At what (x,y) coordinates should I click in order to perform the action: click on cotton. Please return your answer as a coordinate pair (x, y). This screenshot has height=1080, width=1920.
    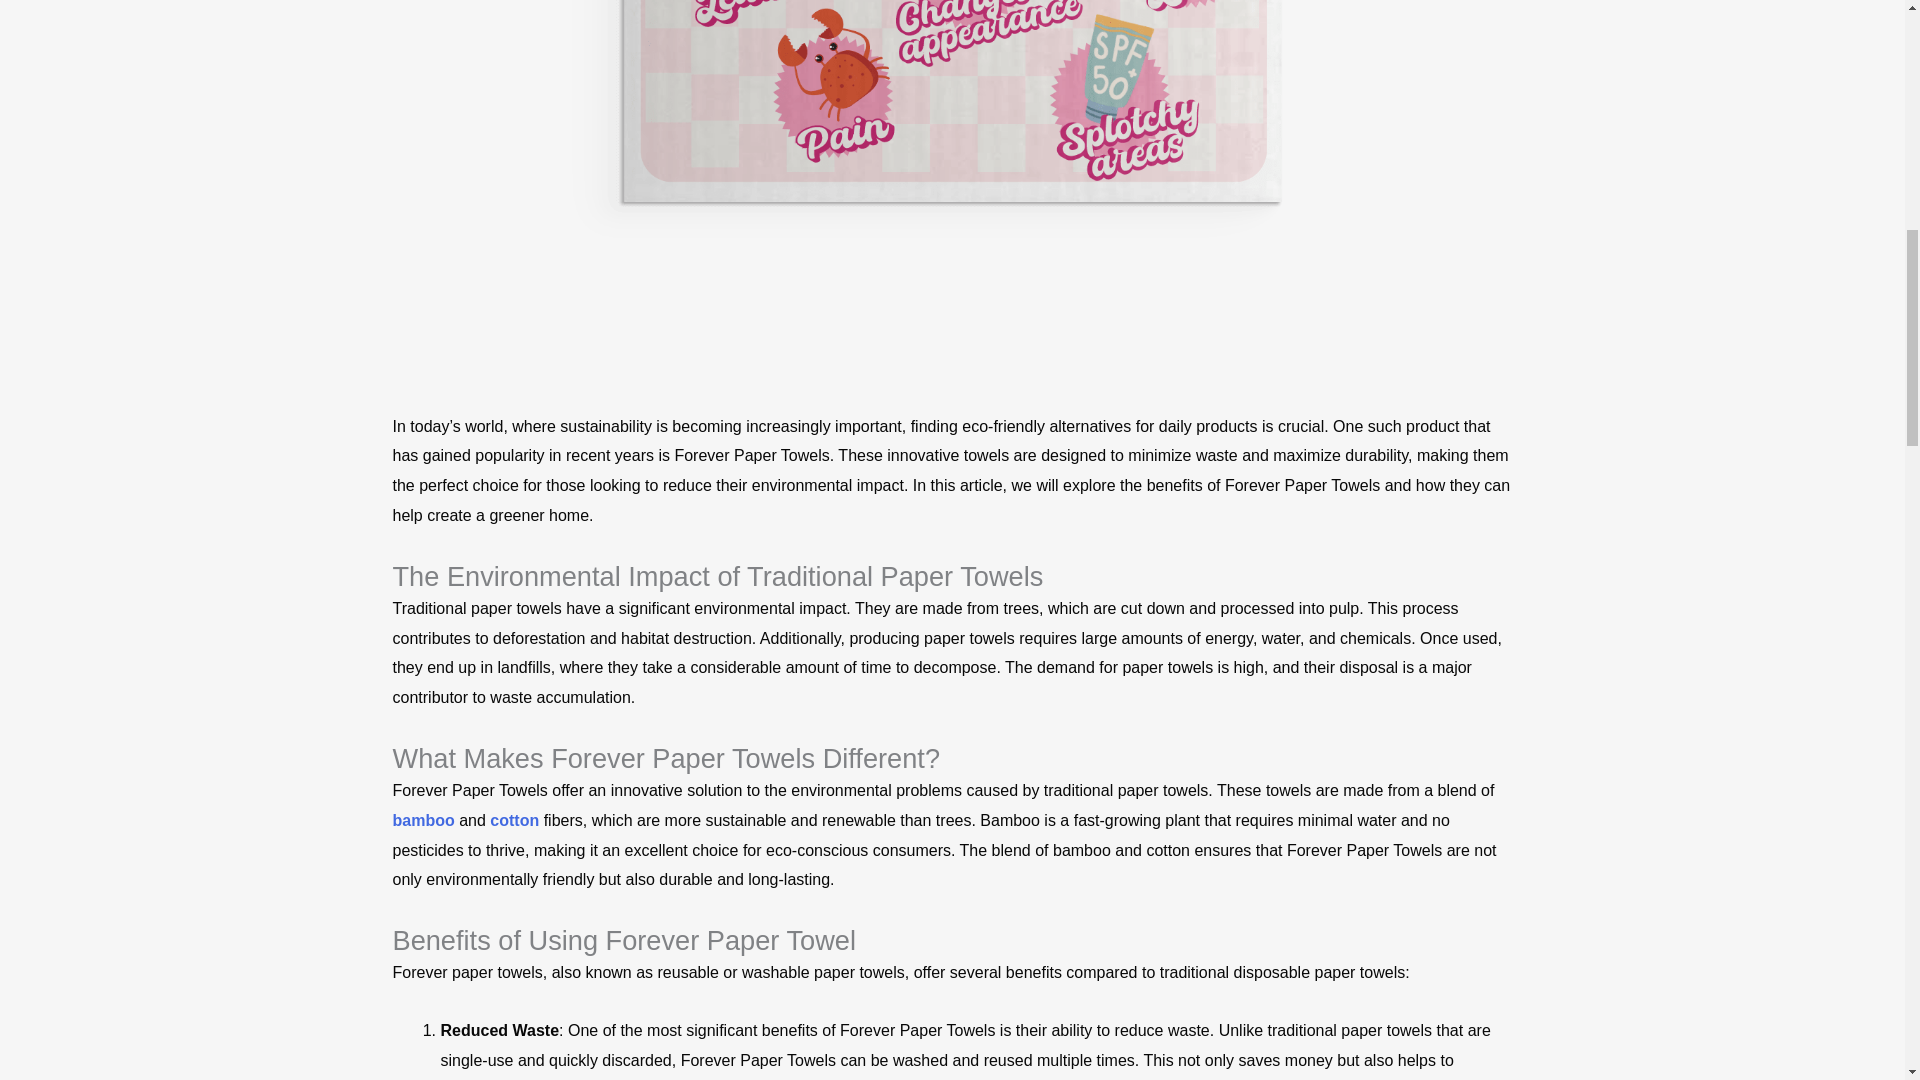
    Looking at the image, I should click on (514, 820).